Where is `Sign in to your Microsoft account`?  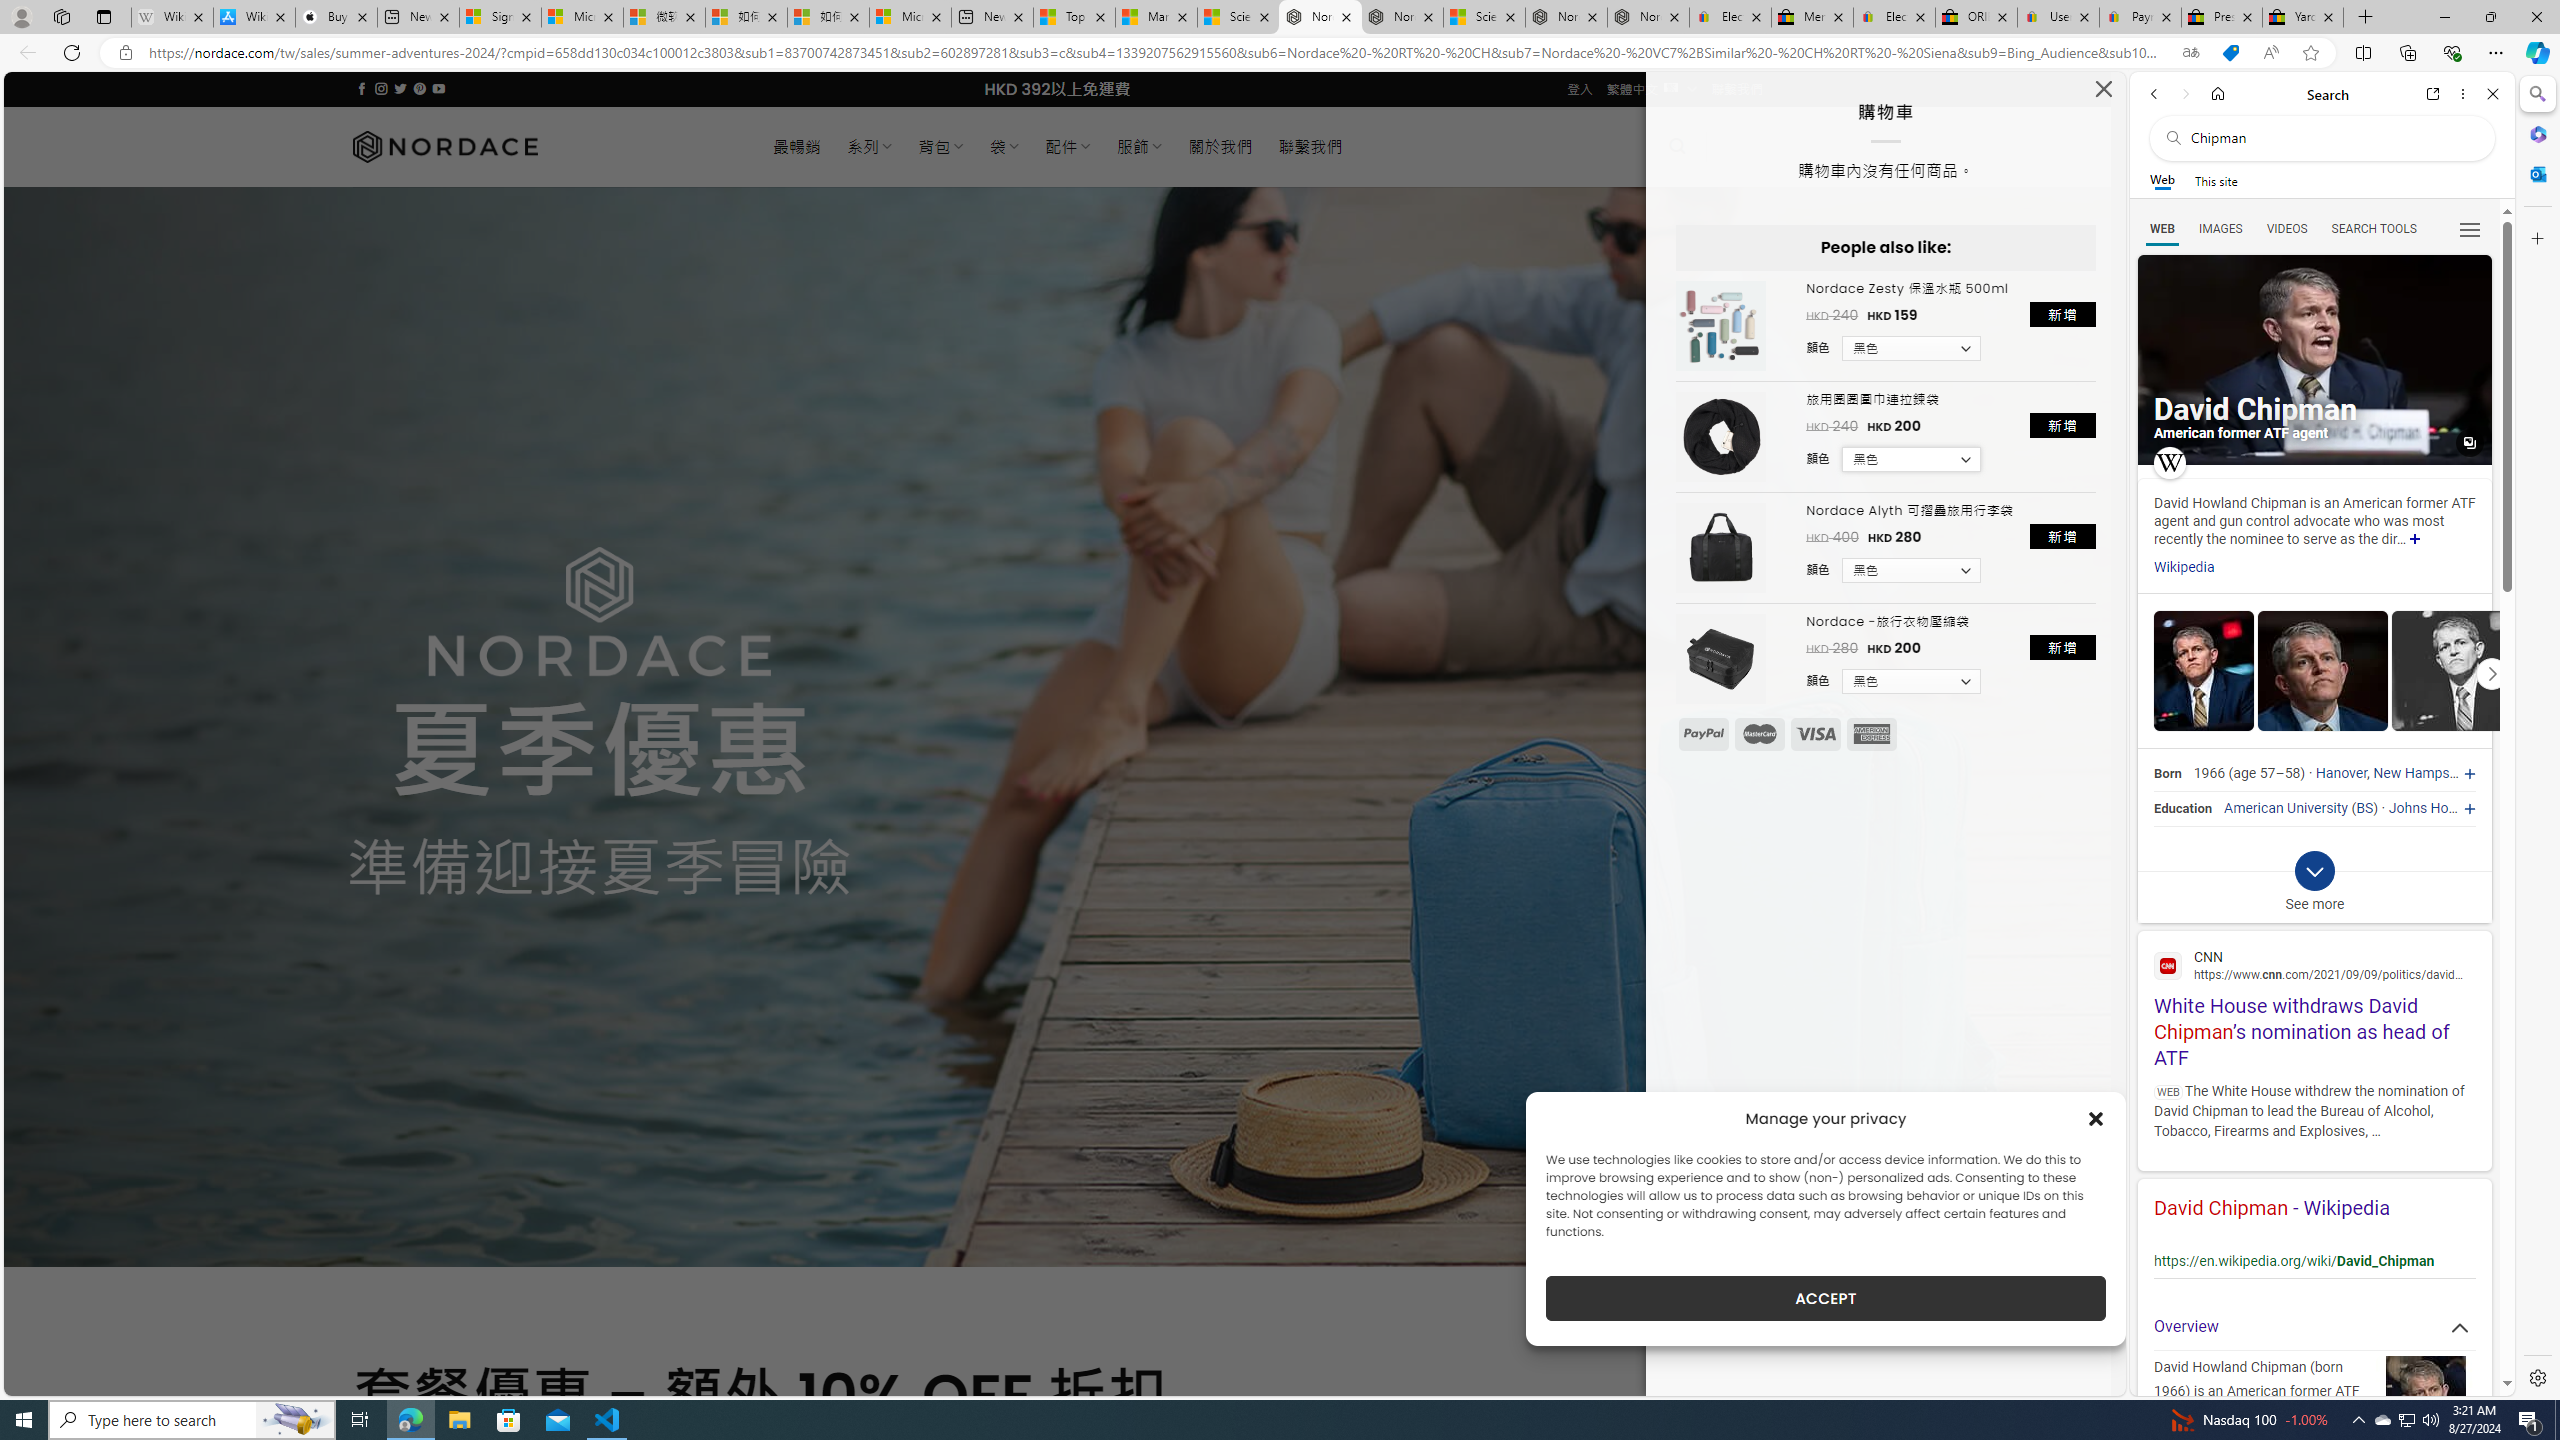 Sign in to your Microsoft account is located at coordinates (500, 17).